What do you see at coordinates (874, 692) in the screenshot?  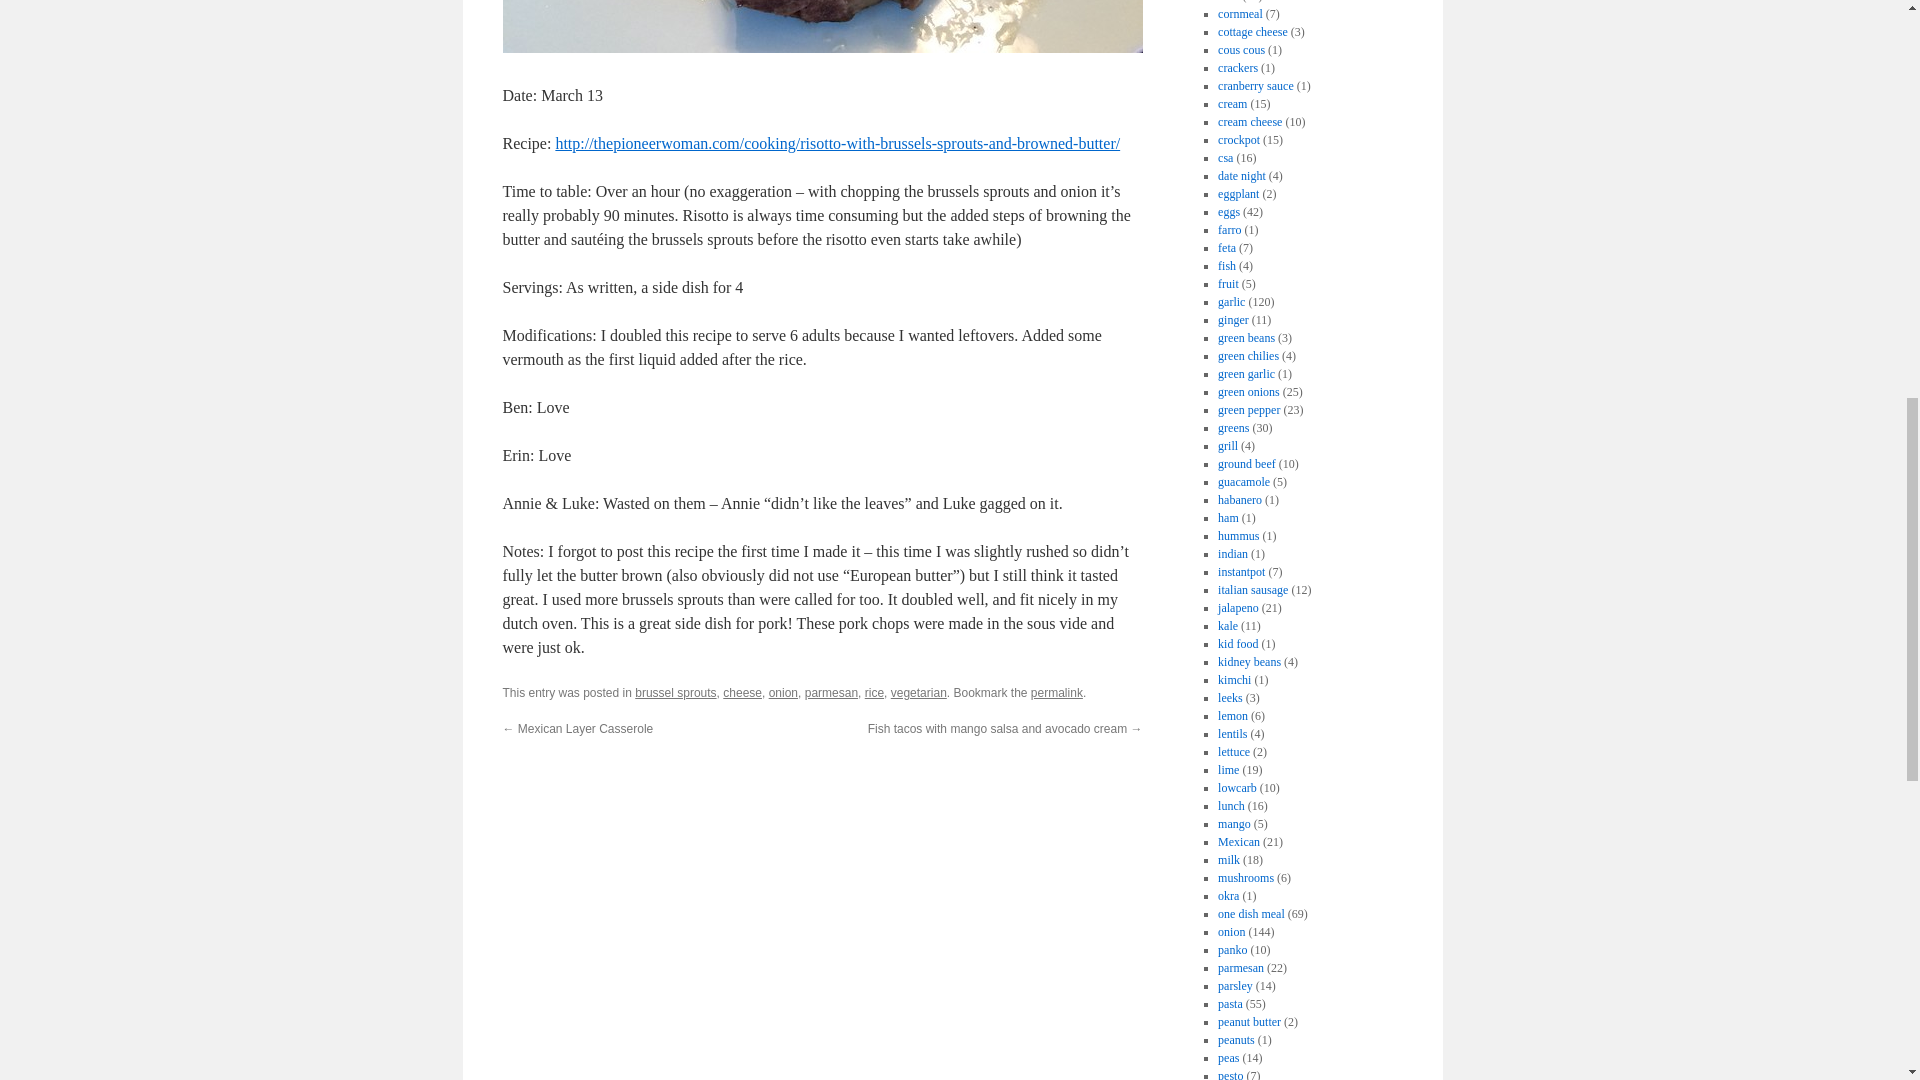 I see `rice` at bounding box center [874, 692].